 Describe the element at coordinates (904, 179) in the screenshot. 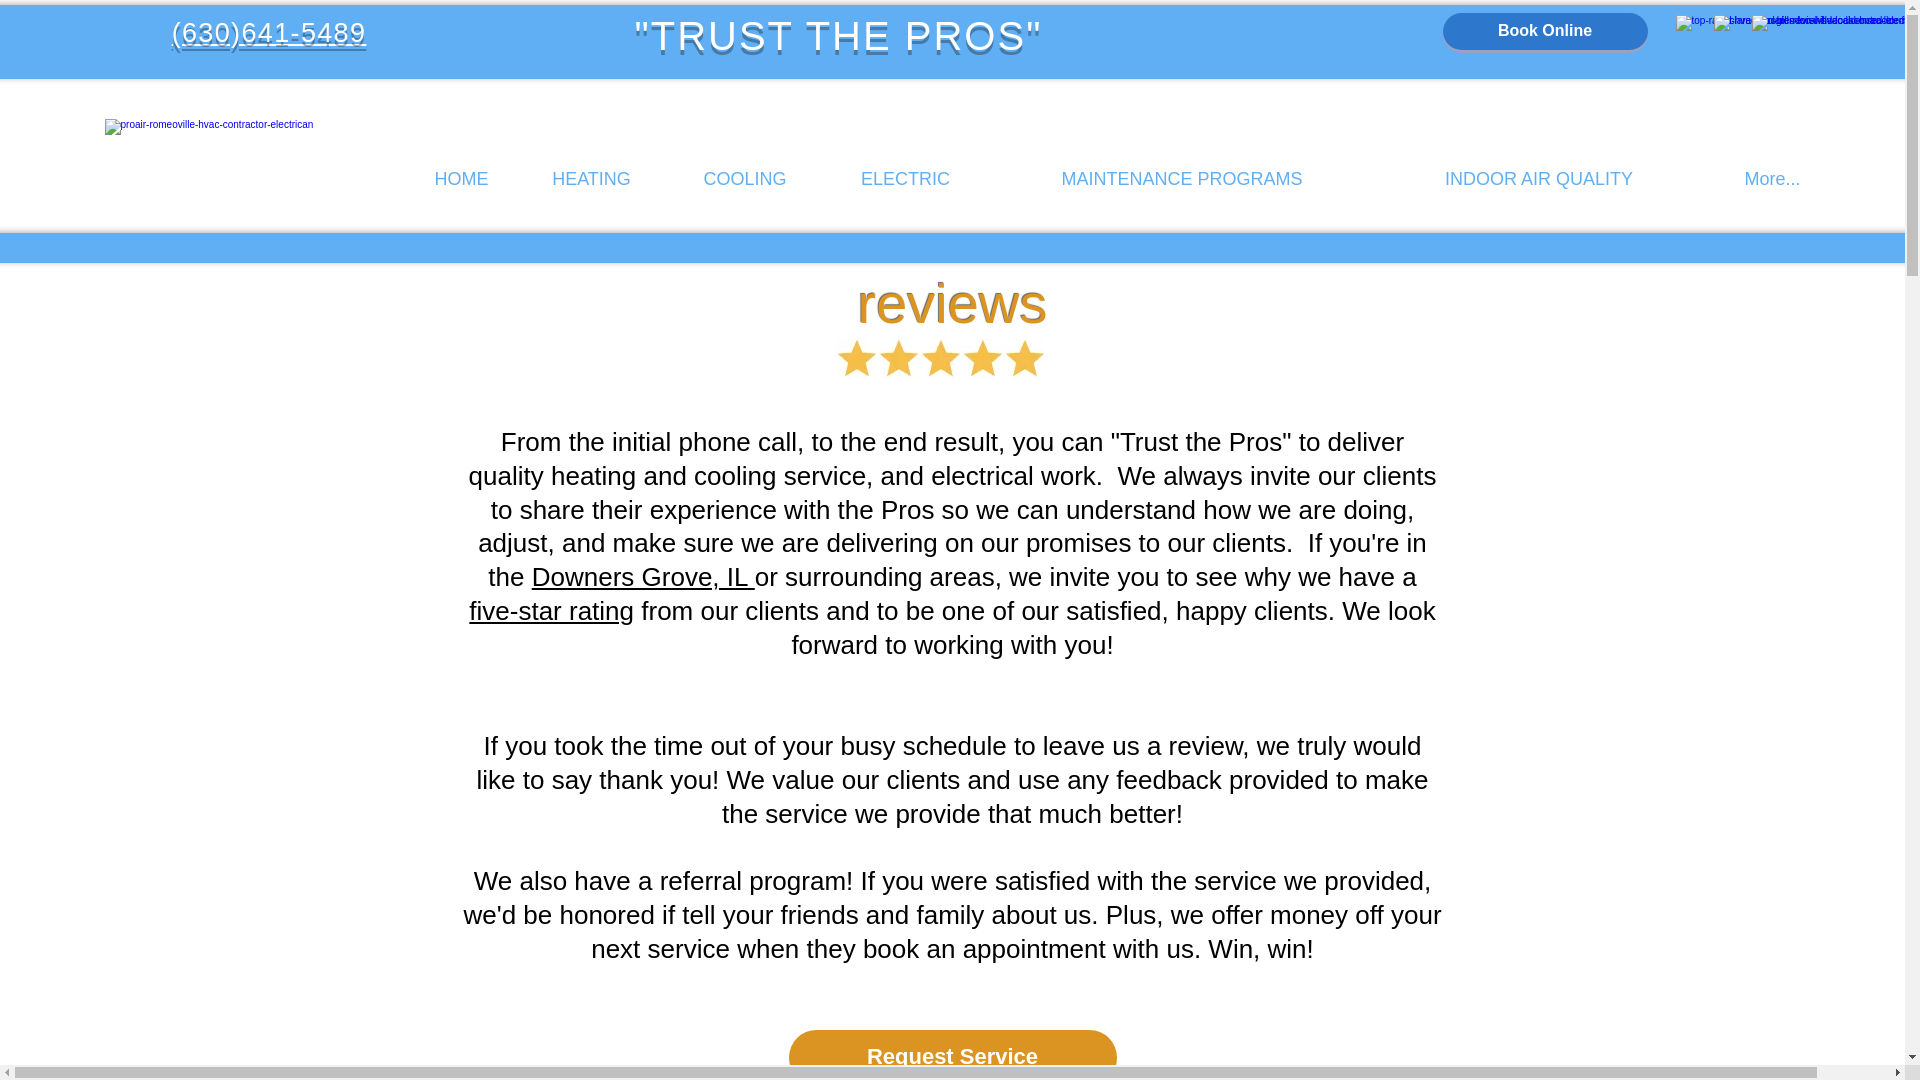

I see `ELECTRIC` at that location.